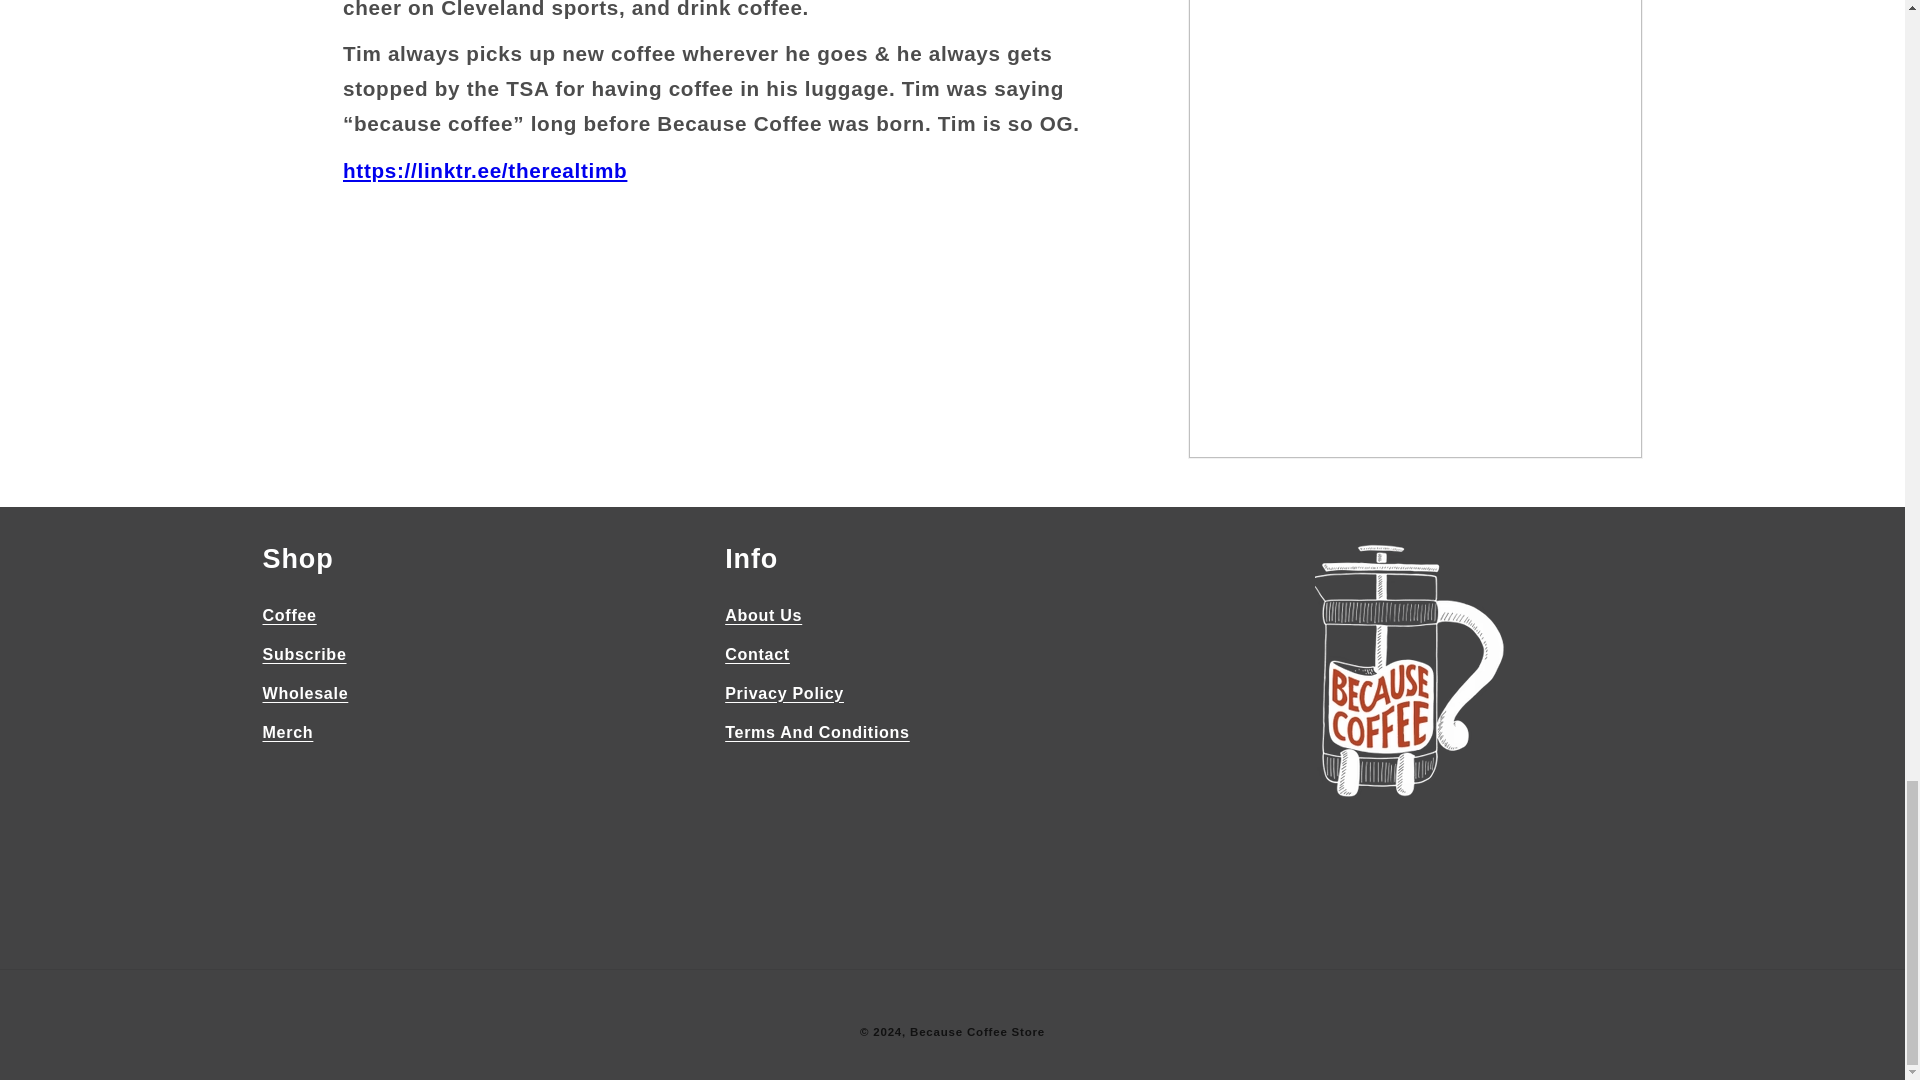 This screenshot has height=1080, width=1920. What do you see at coordinates (784, 692) in the screenshot?
I see `Privacy Policy` at bounding box center [784, 692].